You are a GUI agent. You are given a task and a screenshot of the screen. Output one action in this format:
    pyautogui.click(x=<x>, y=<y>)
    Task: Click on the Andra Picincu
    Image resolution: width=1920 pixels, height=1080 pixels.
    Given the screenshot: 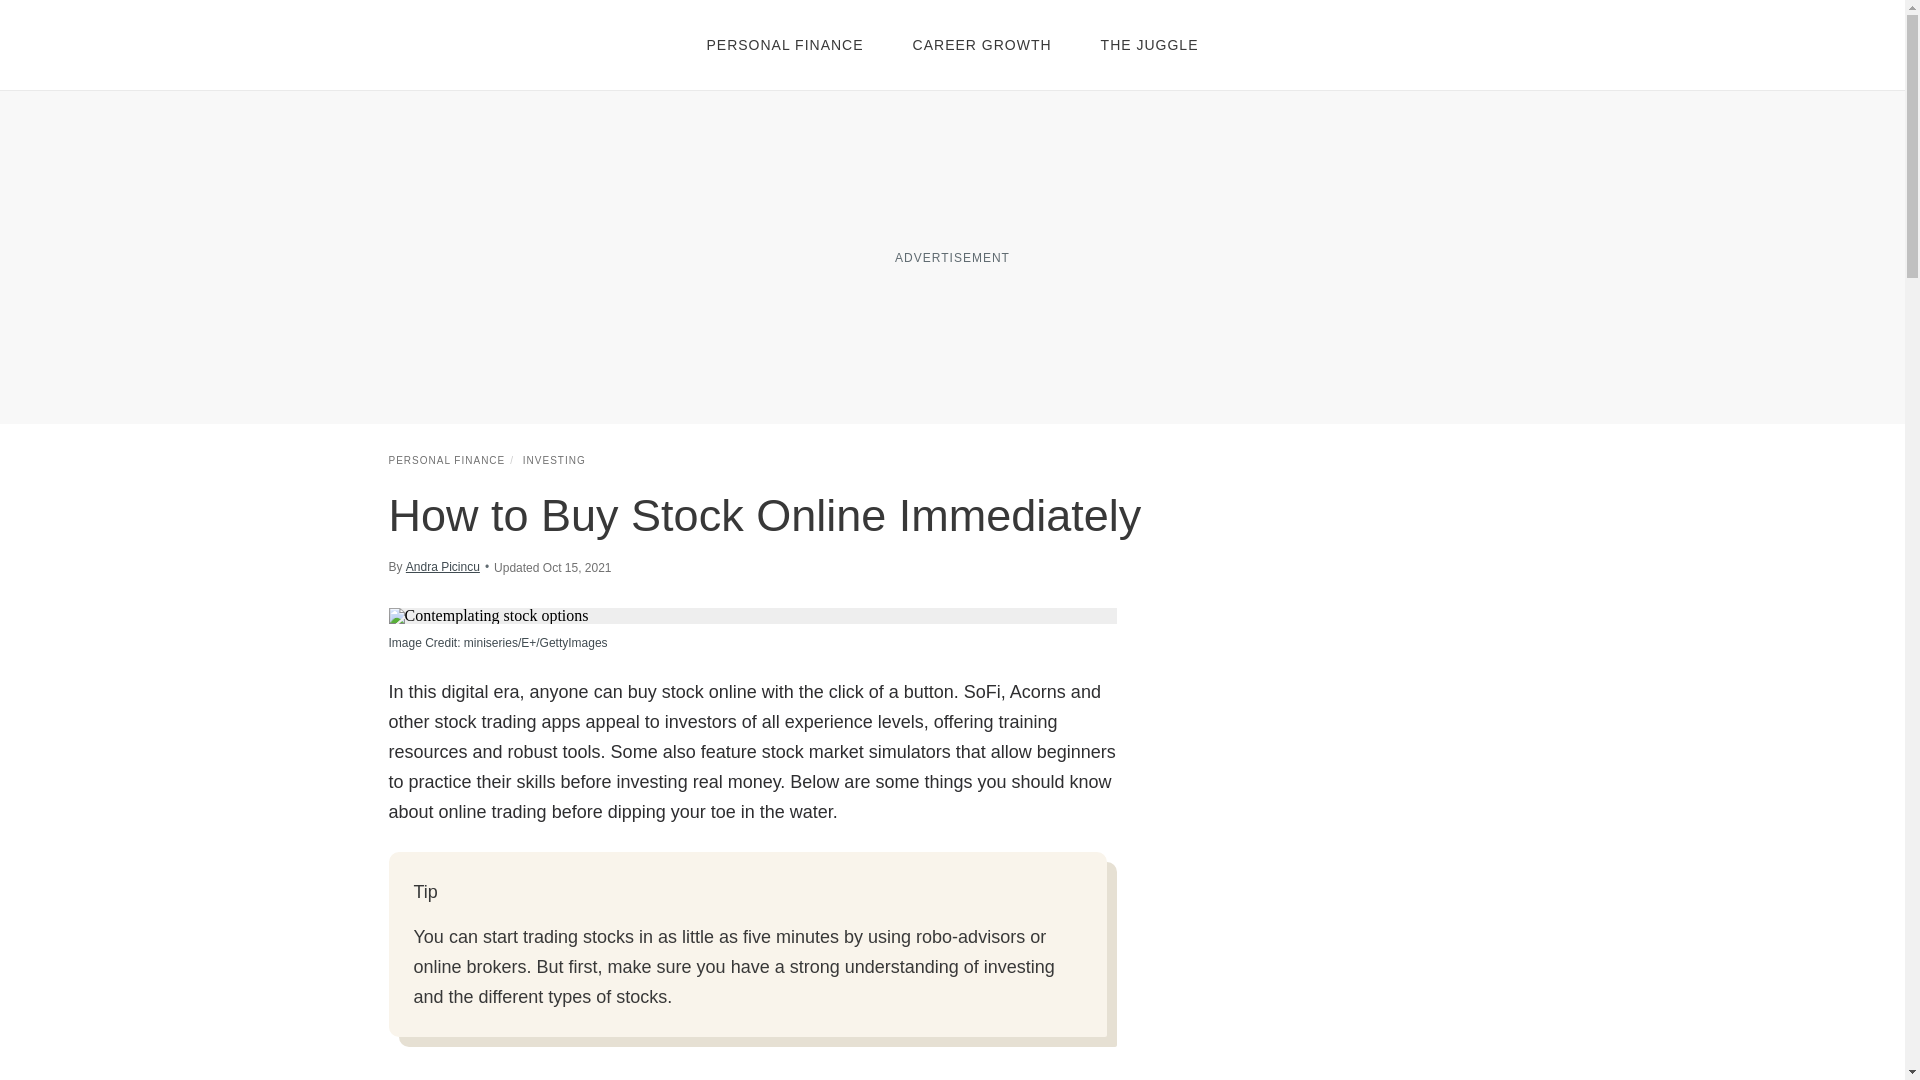 What is the action you would take?
    pyautogui.click(x=442, y=566)
    